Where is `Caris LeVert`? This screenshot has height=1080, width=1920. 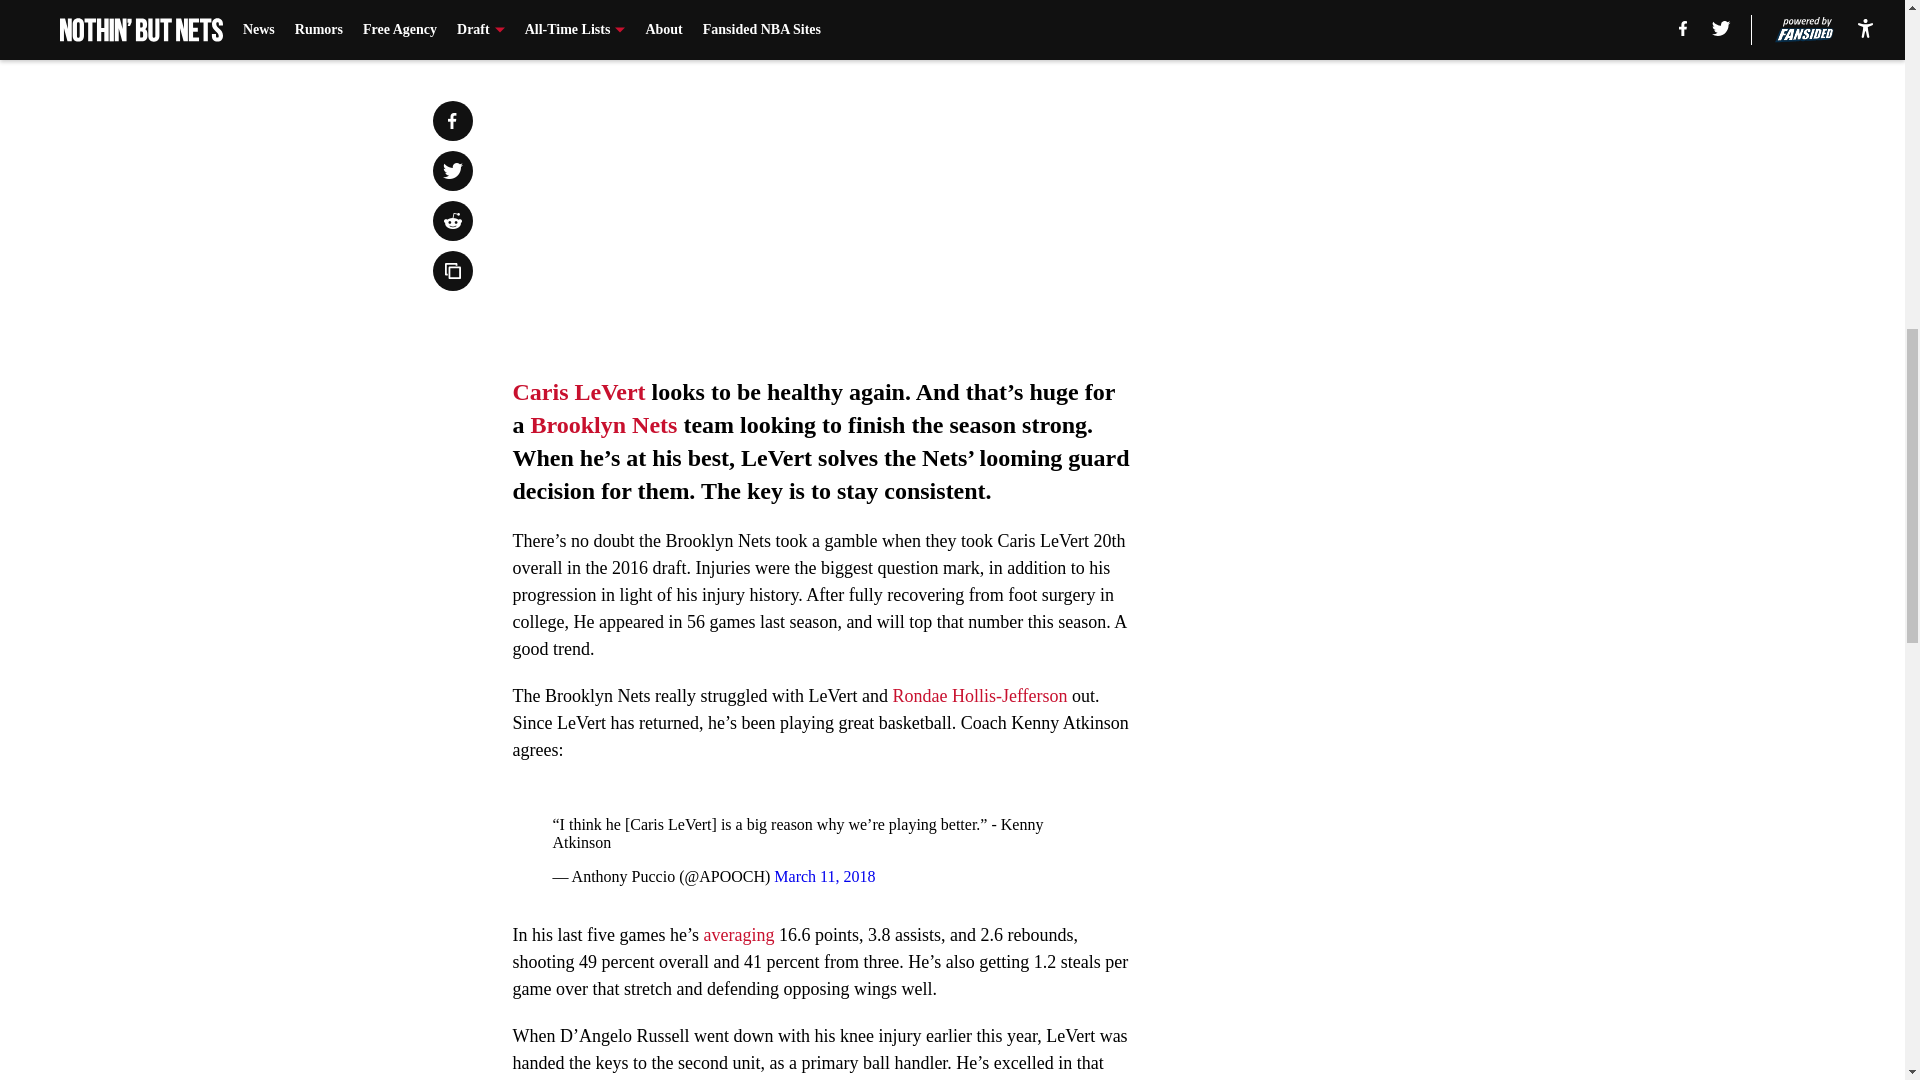 Caris LeVert is located at coordinates (578, 392).